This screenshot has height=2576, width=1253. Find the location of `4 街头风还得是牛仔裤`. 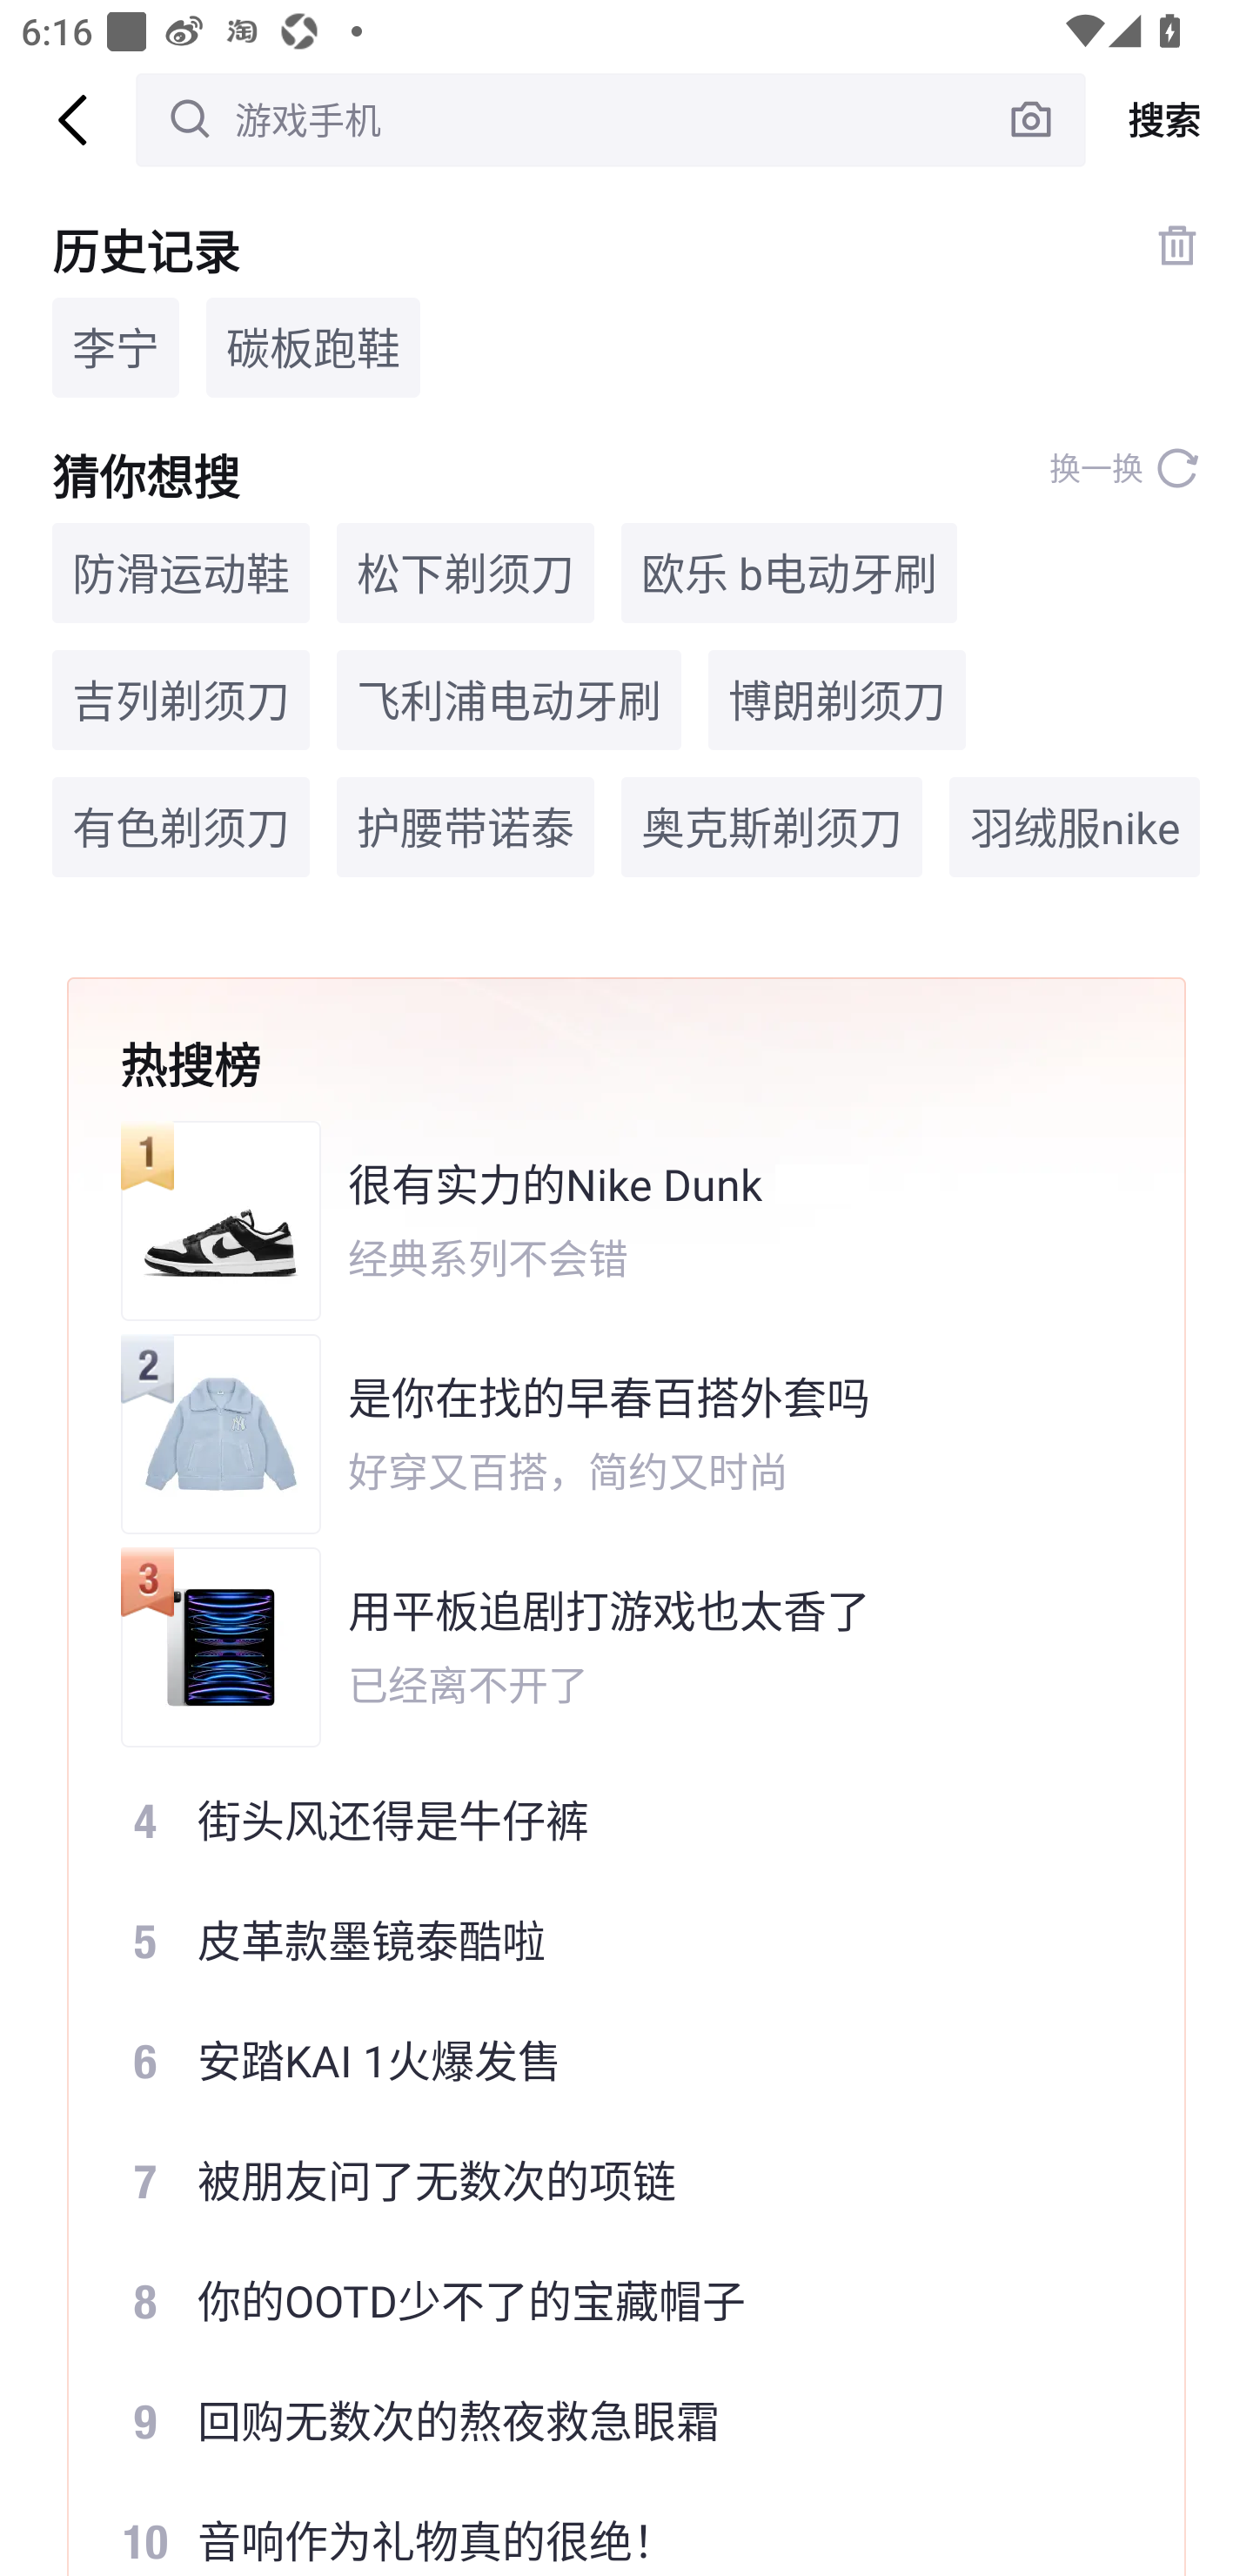

4 街头风还得是牛仔裤 is located at coordinates (606, 1819).